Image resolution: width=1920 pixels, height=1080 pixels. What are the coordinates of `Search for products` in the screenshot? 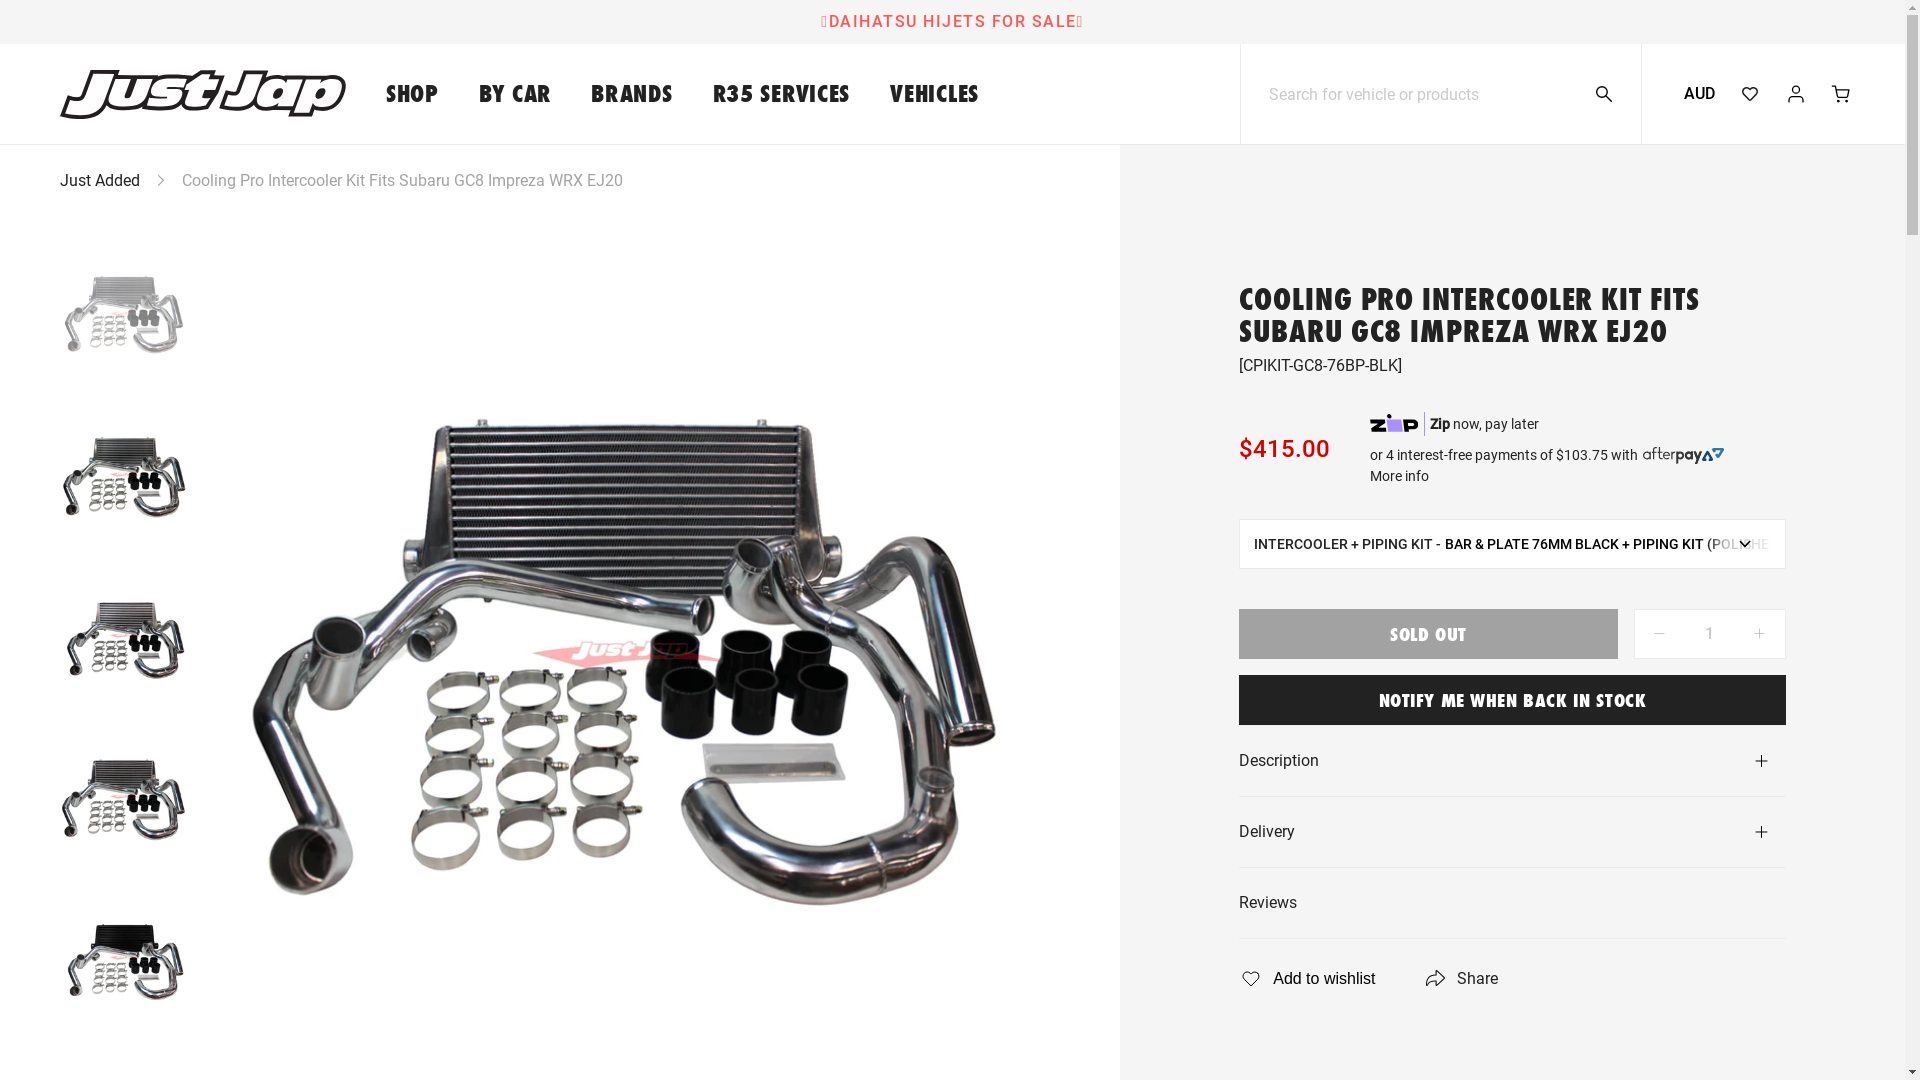 It's located at (1616, 94).